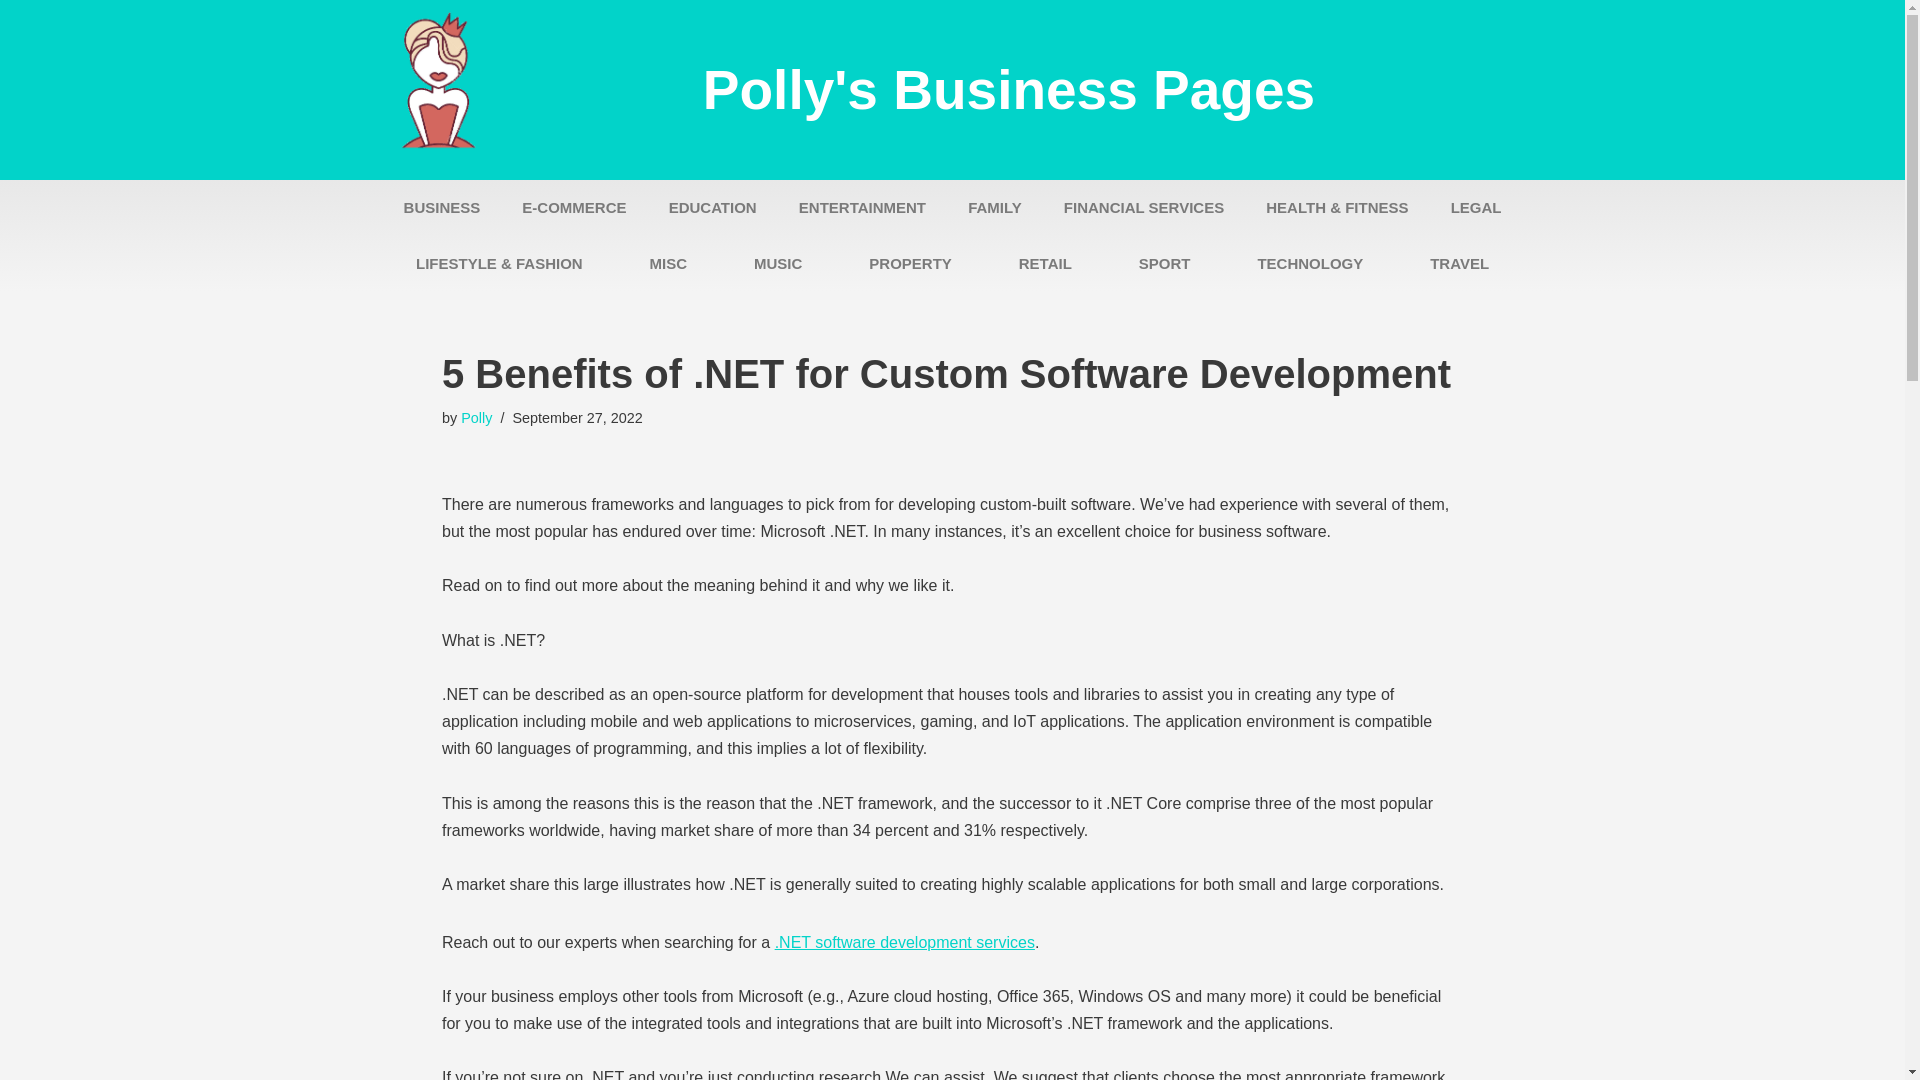 The height and width of the screenshot is (1080, 1920). Describe the element at coordinates (442, 208) in the screenshot. I see `BUSINESS` at that location.